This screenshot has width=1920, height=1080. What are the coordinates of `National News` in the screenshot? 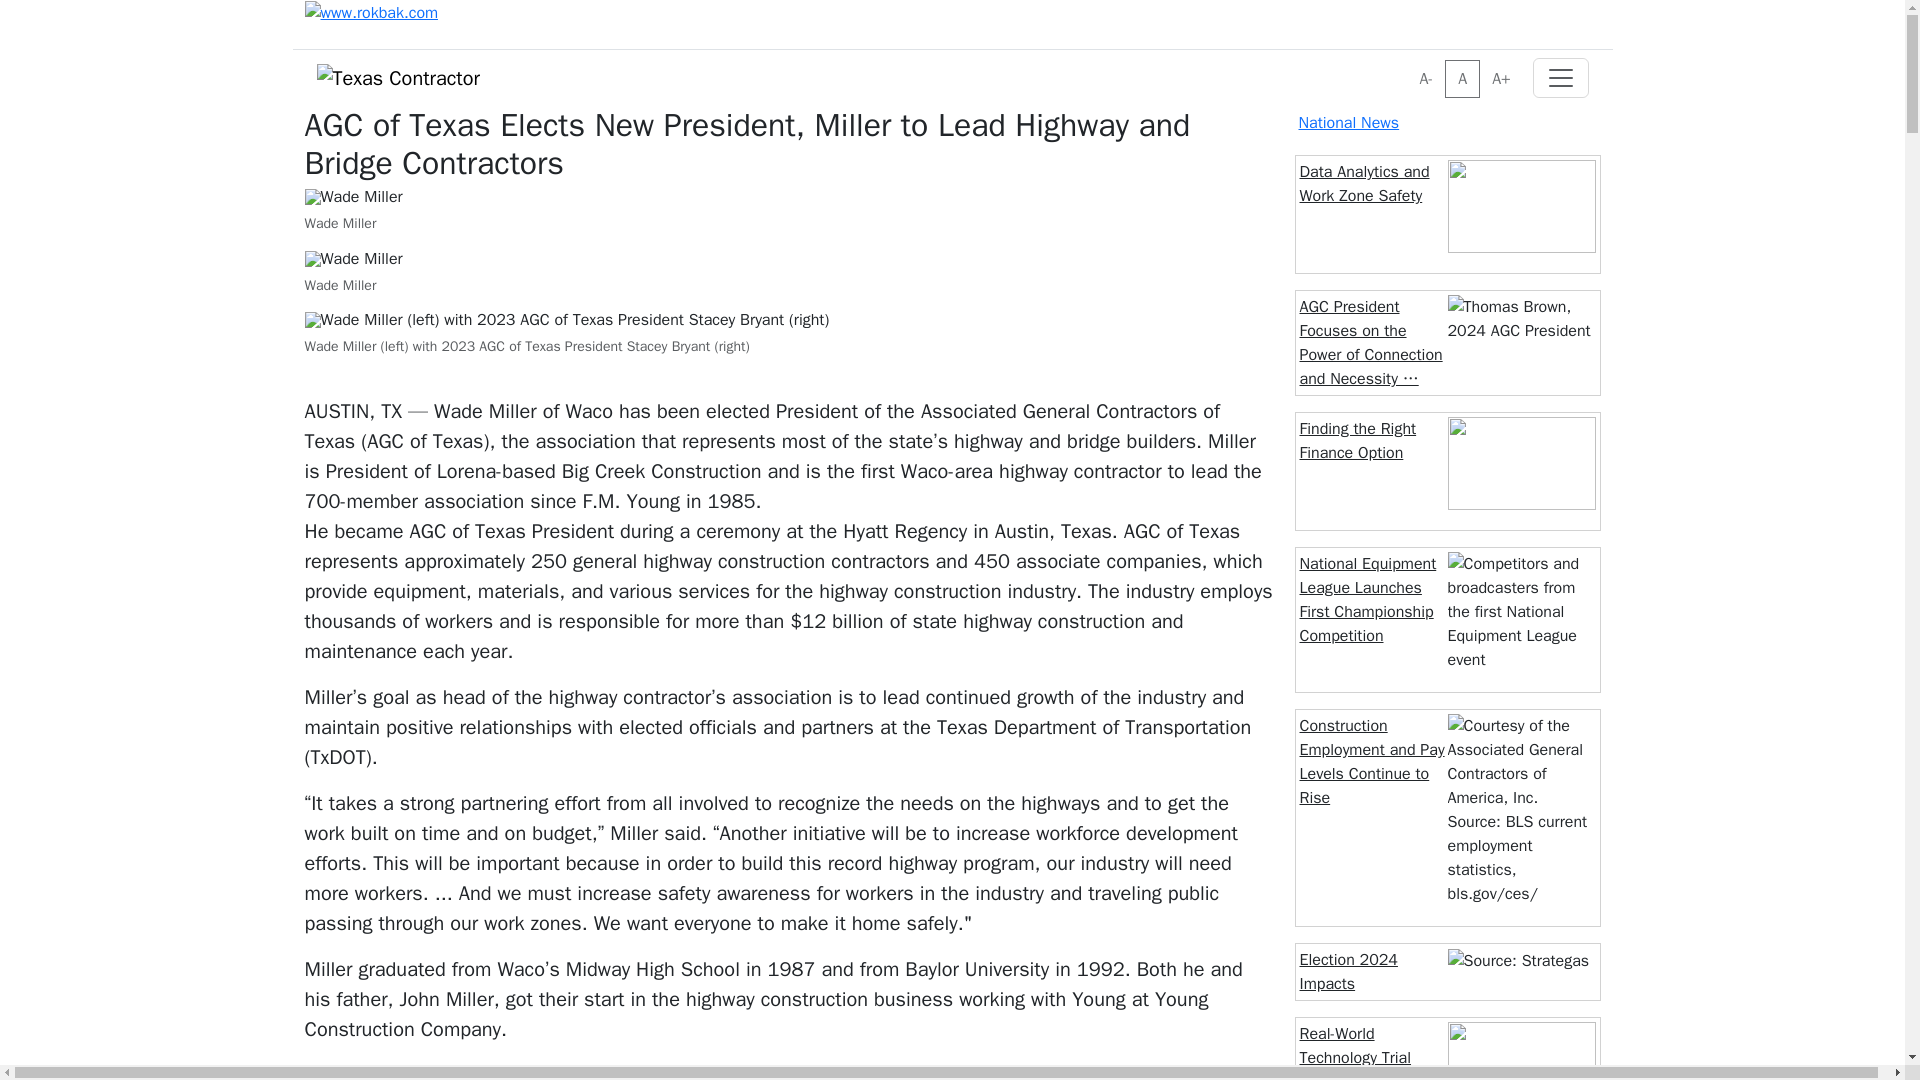 It's located at (1348, 122).